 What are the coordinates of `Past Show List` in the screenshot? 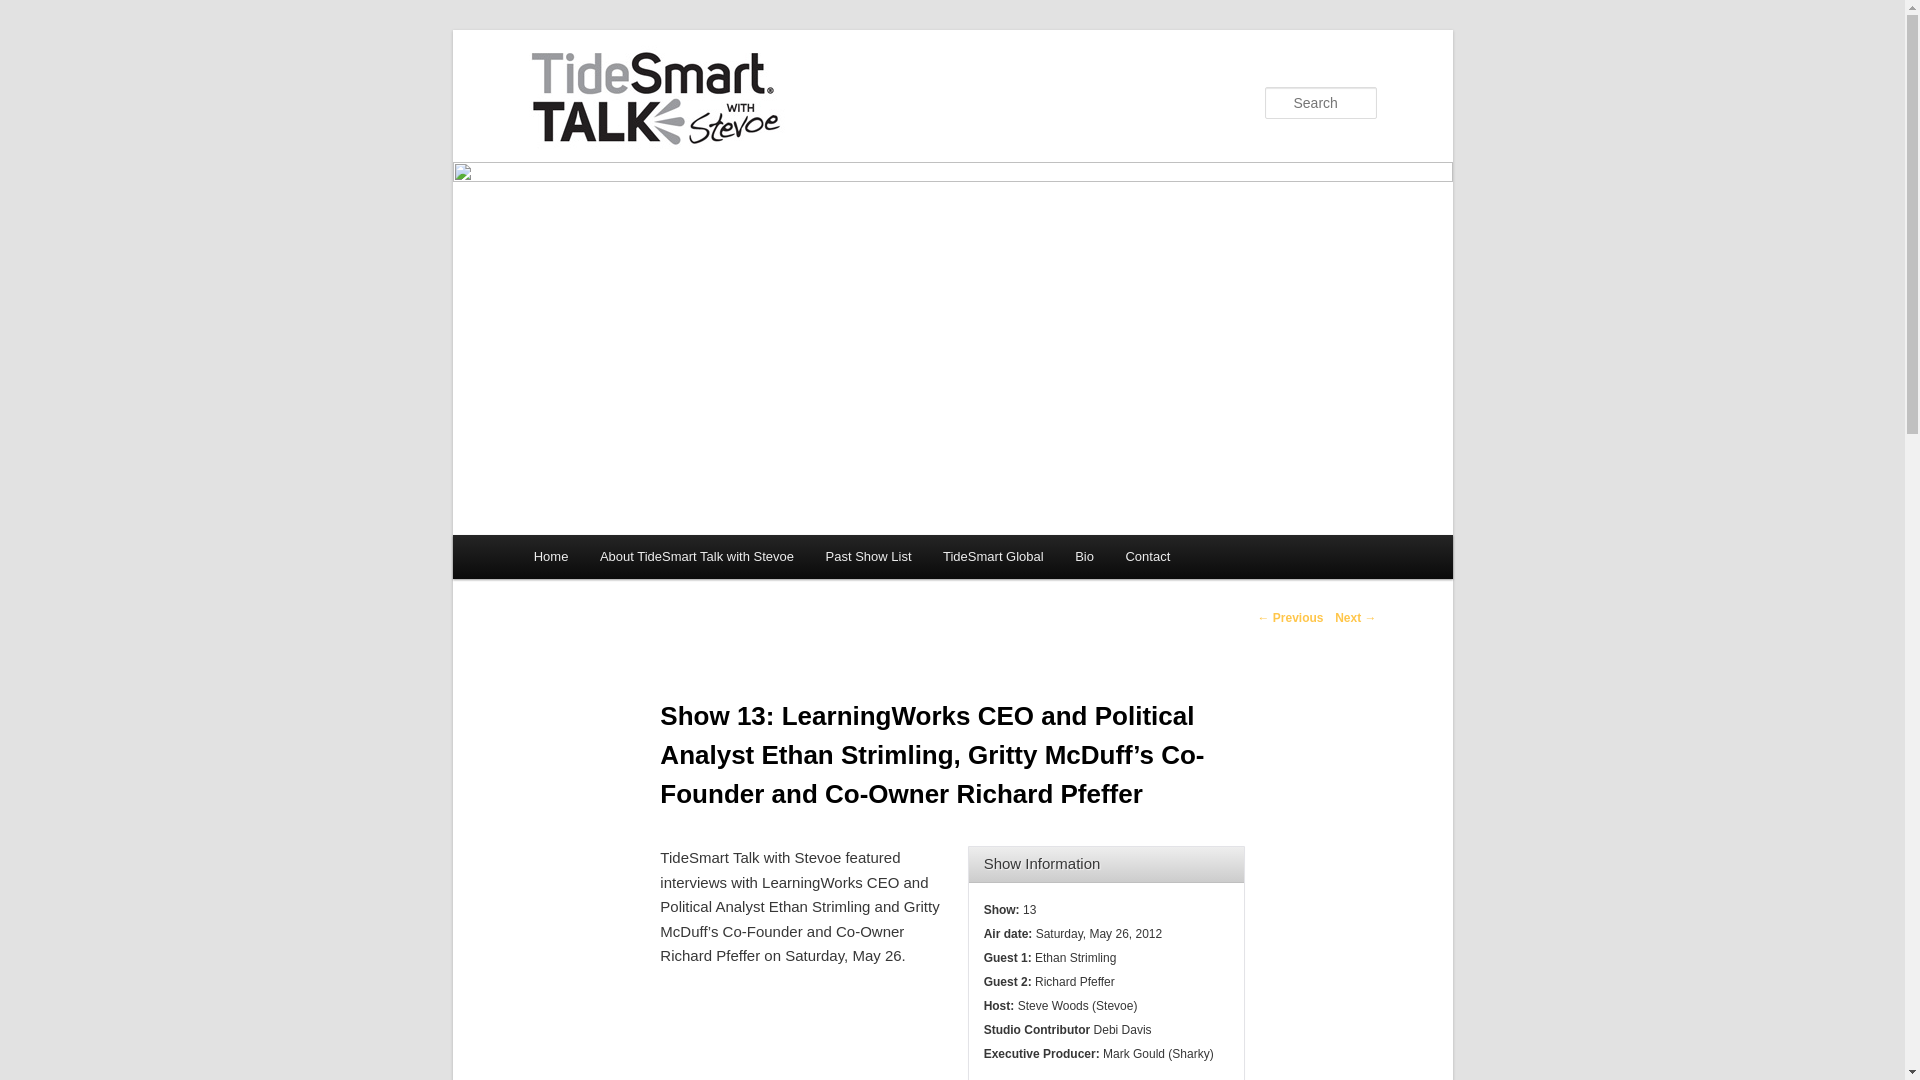 It's located at (868, 556).